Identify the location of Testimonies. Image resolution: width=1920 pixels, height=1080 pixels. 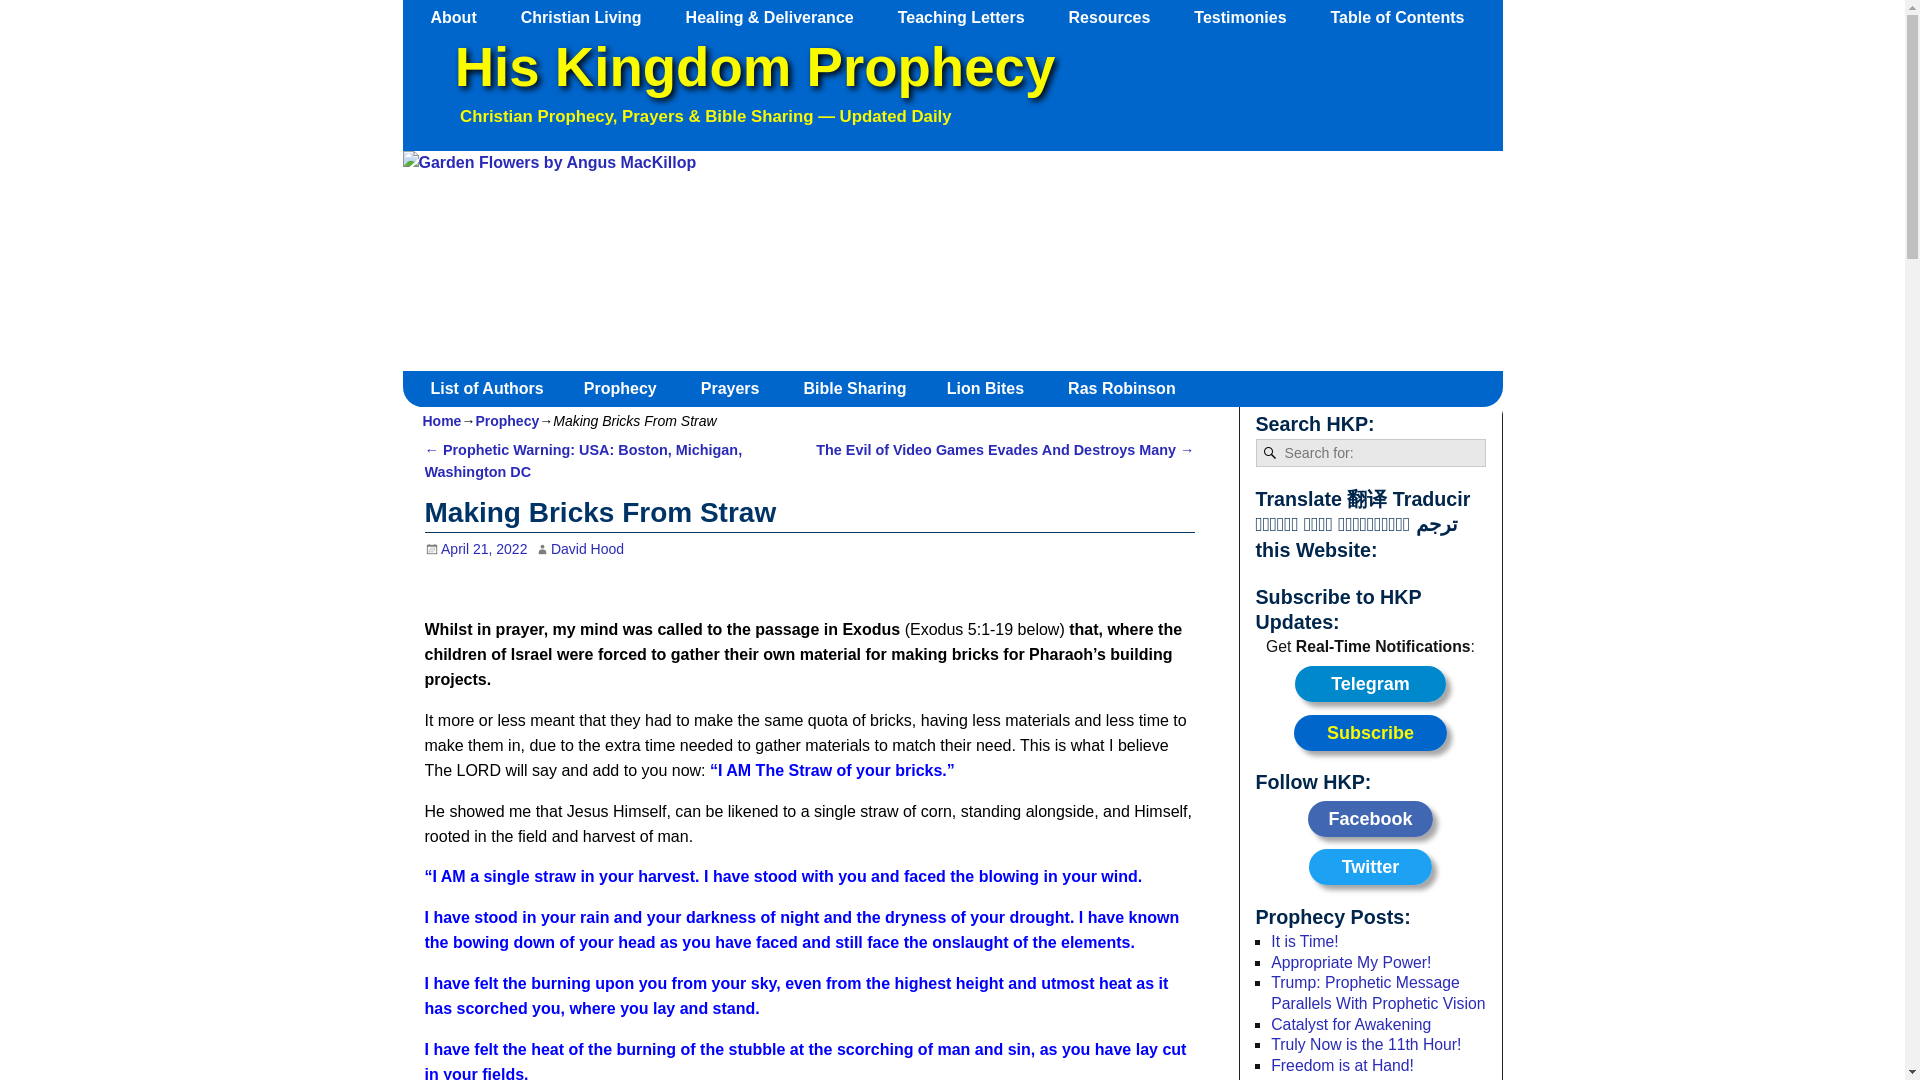
(1250, 17).